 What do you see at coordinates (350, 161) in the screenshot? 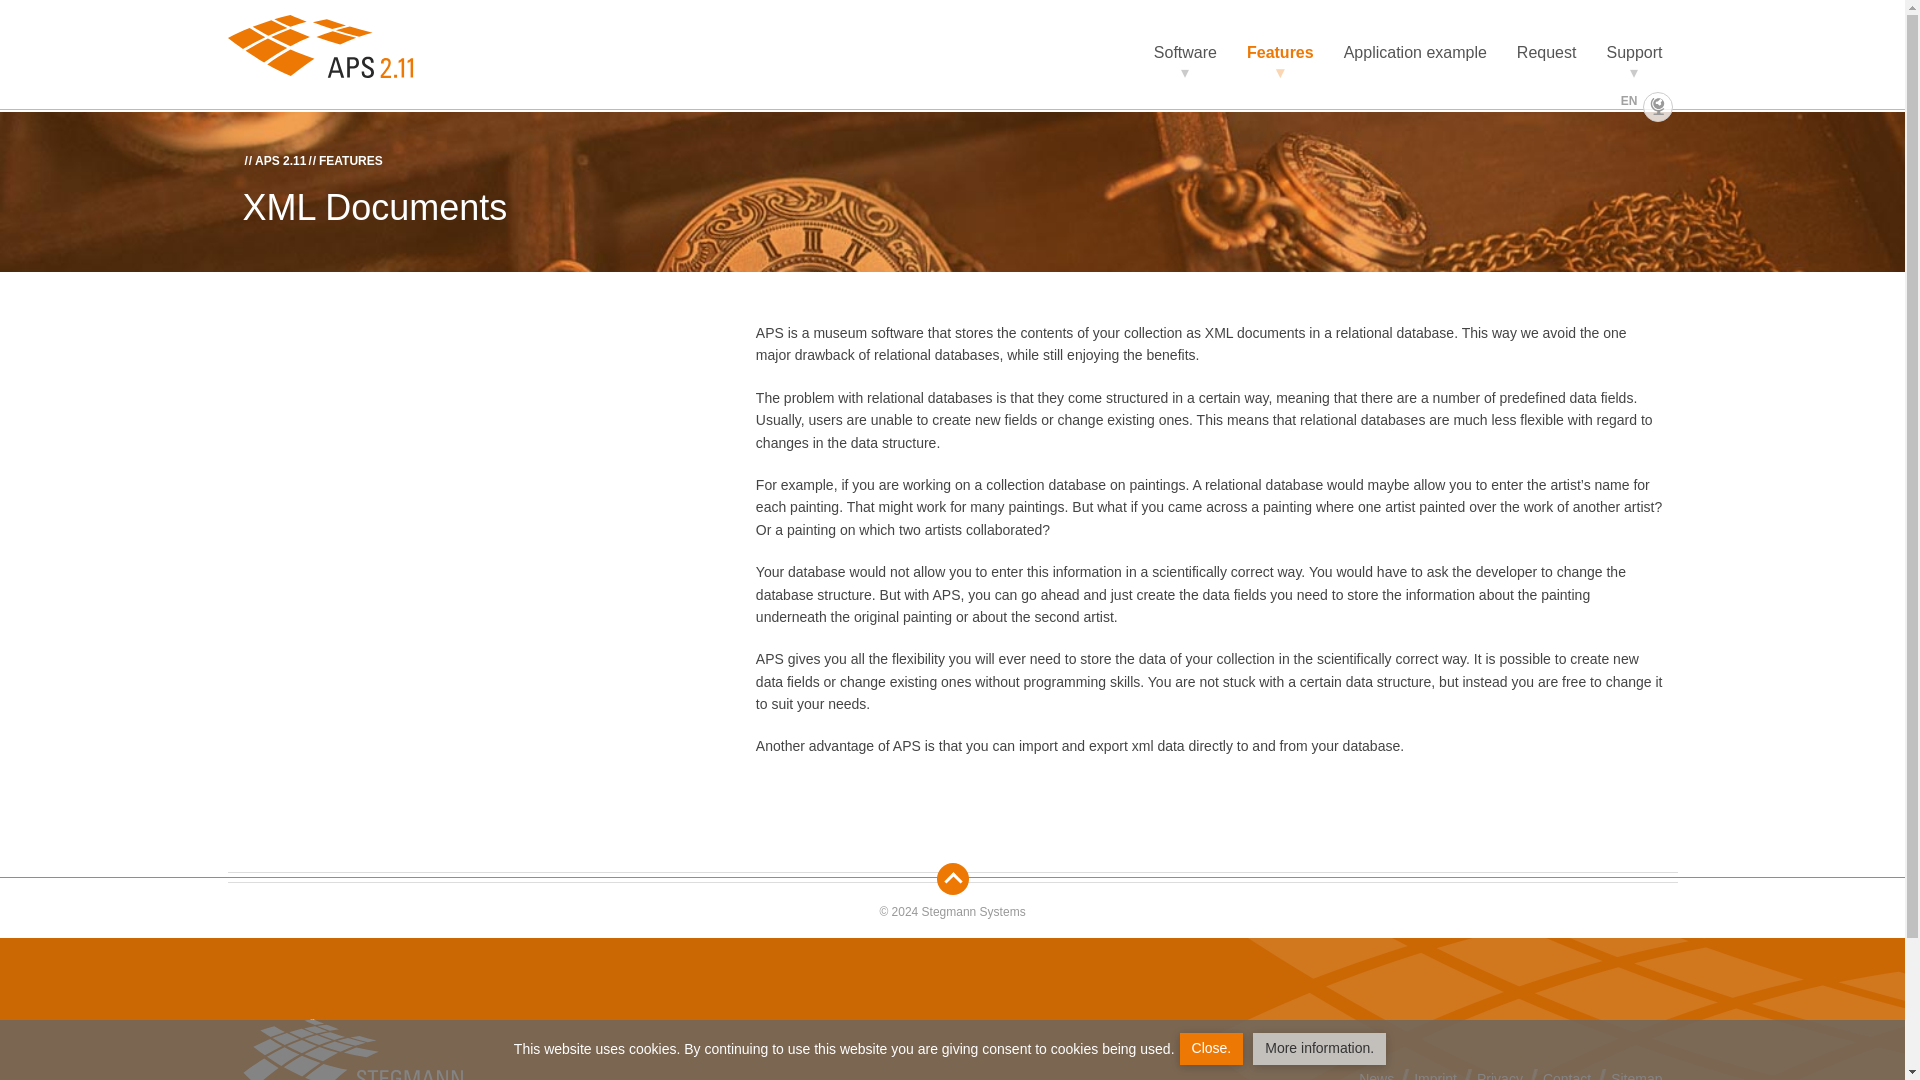
I see `FEATURES` at bounding box center [350, 161].